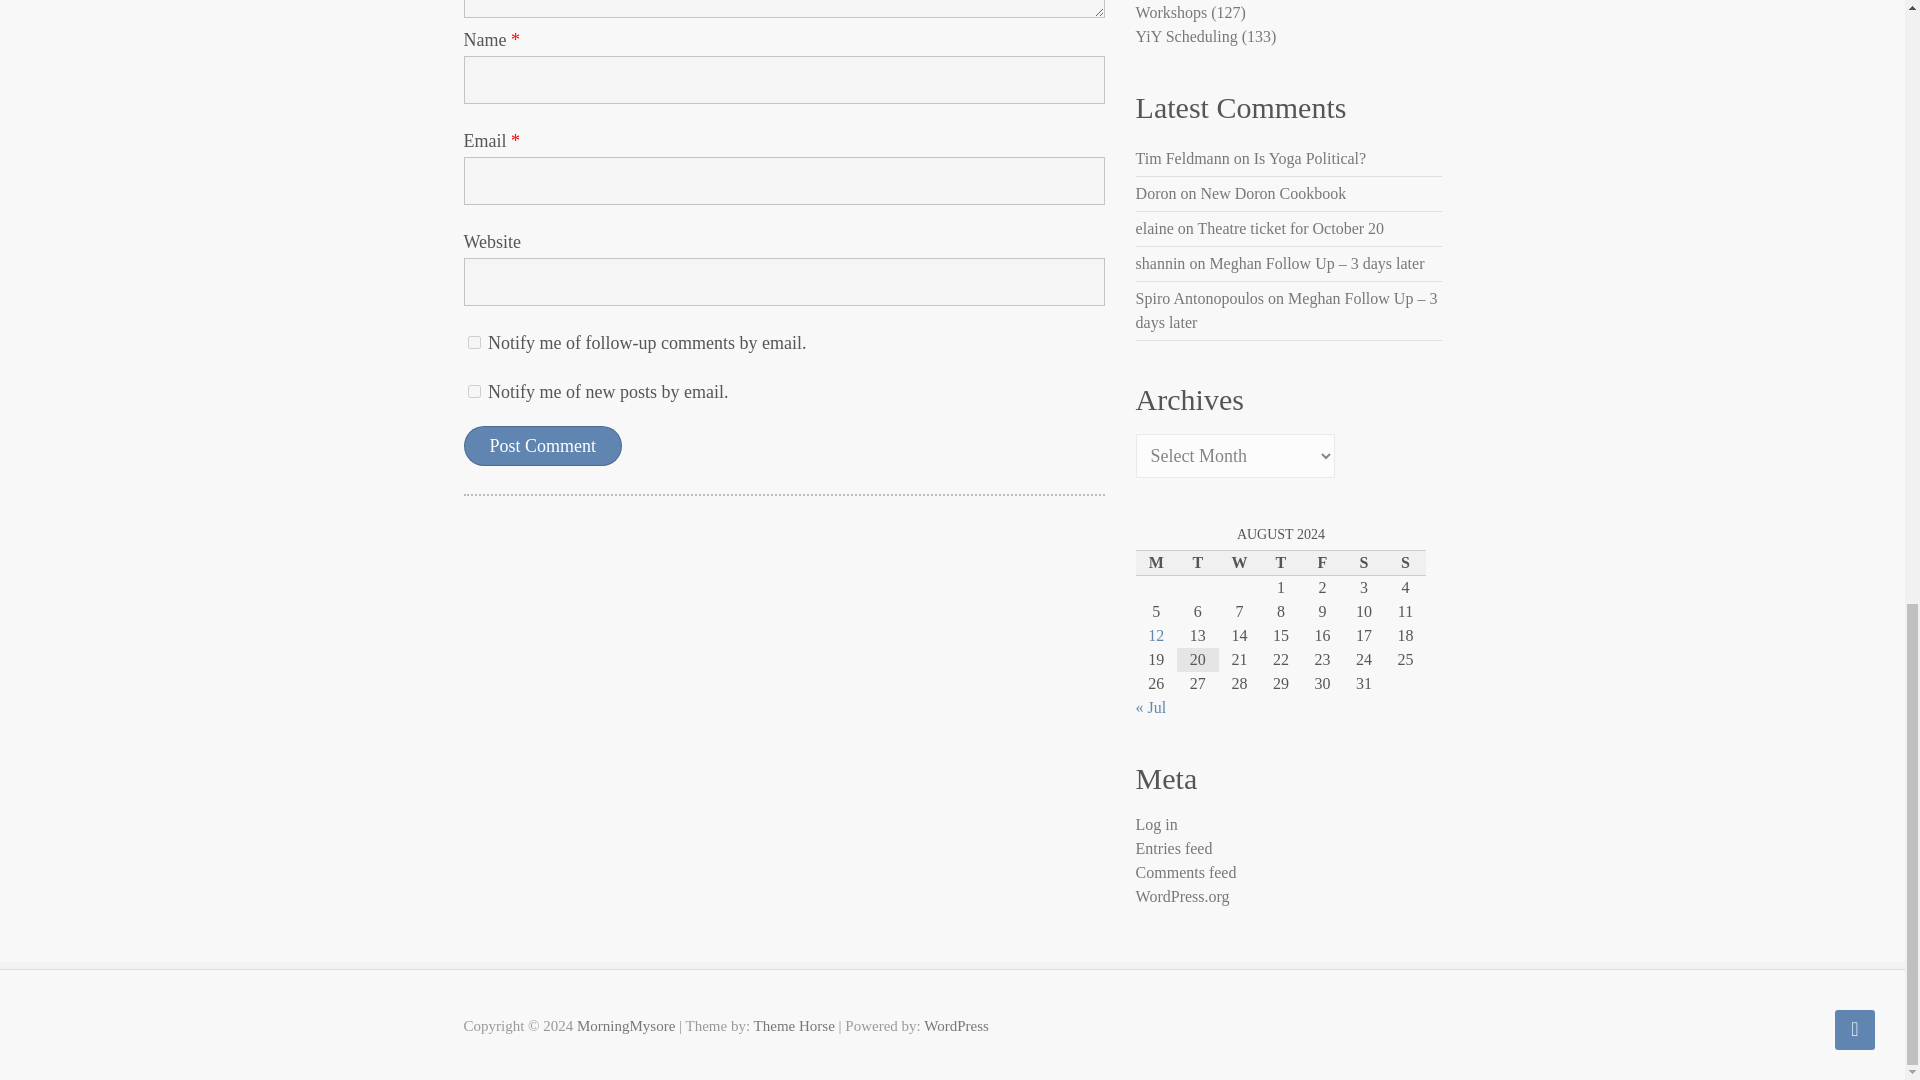  I want to click on Post Comment, so click(543, 445).